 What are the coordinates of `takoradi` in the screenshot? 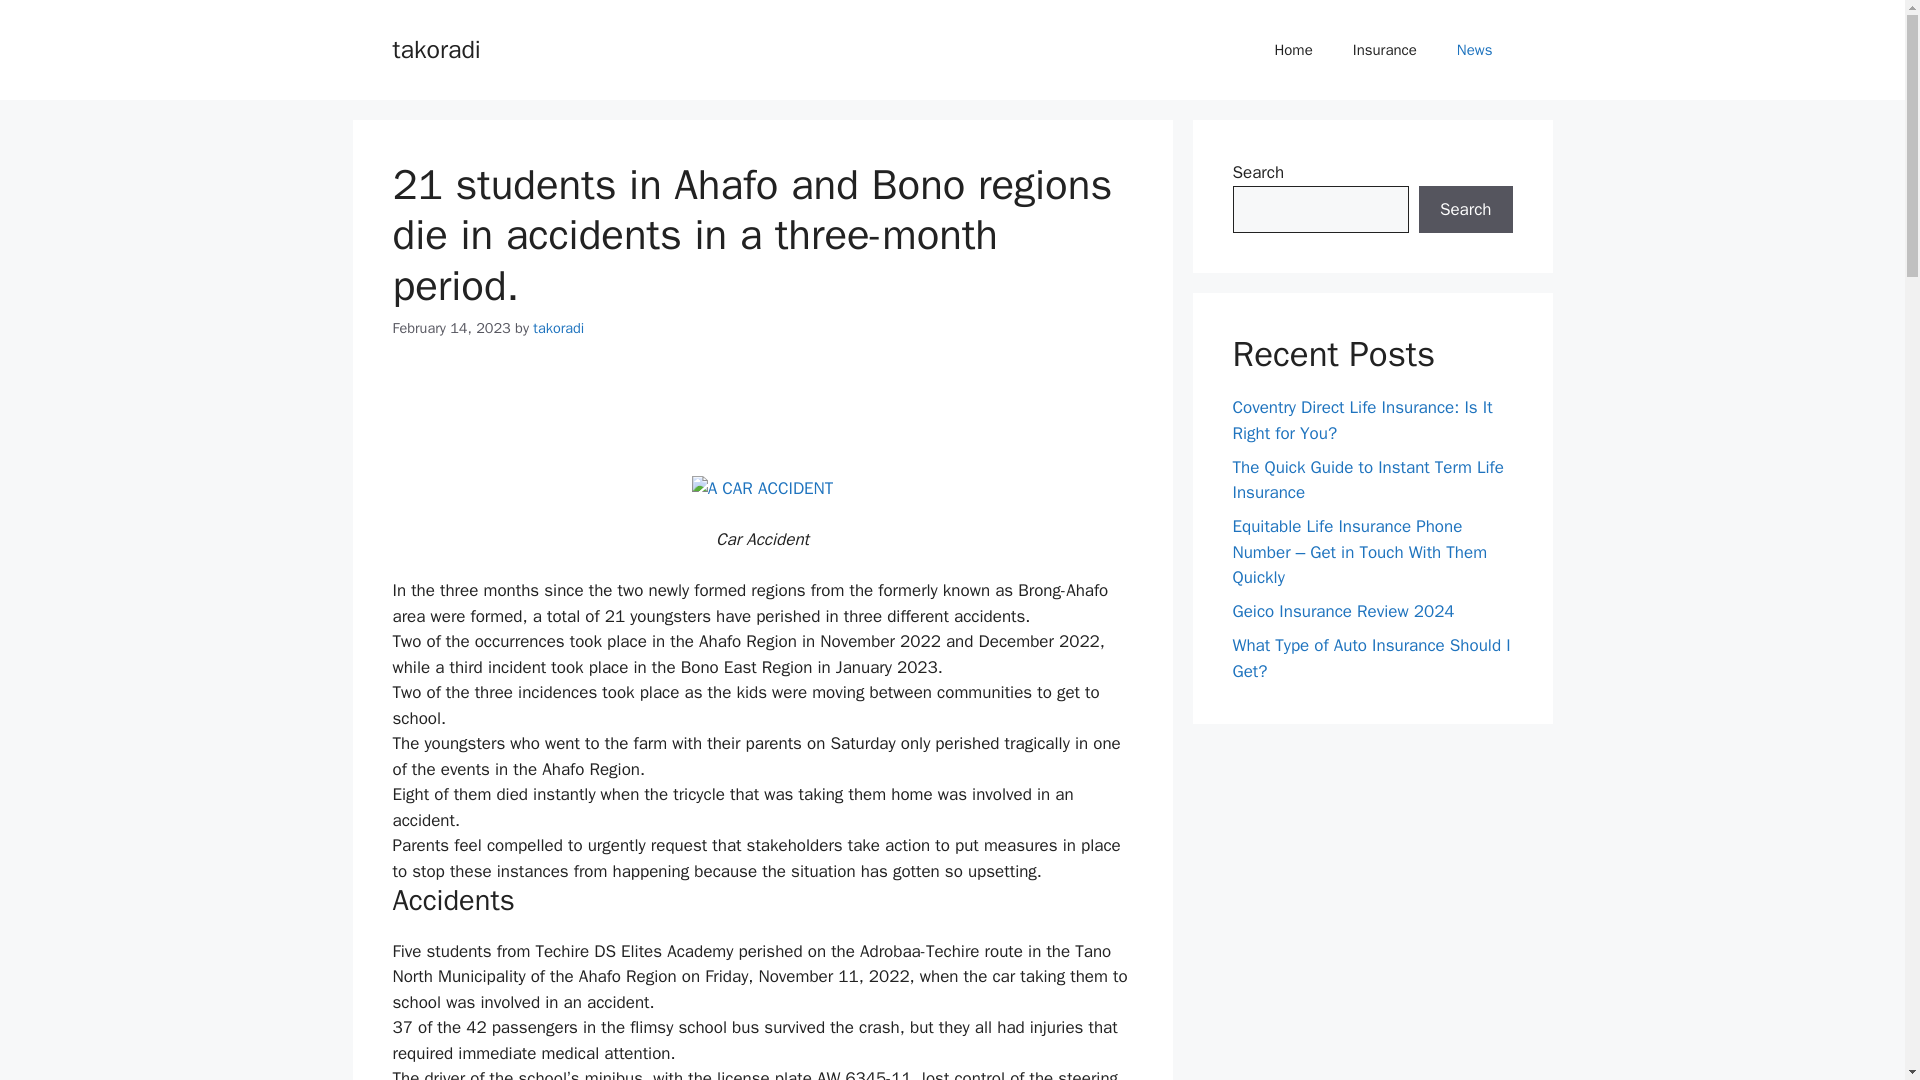 It's located at (436, 48).